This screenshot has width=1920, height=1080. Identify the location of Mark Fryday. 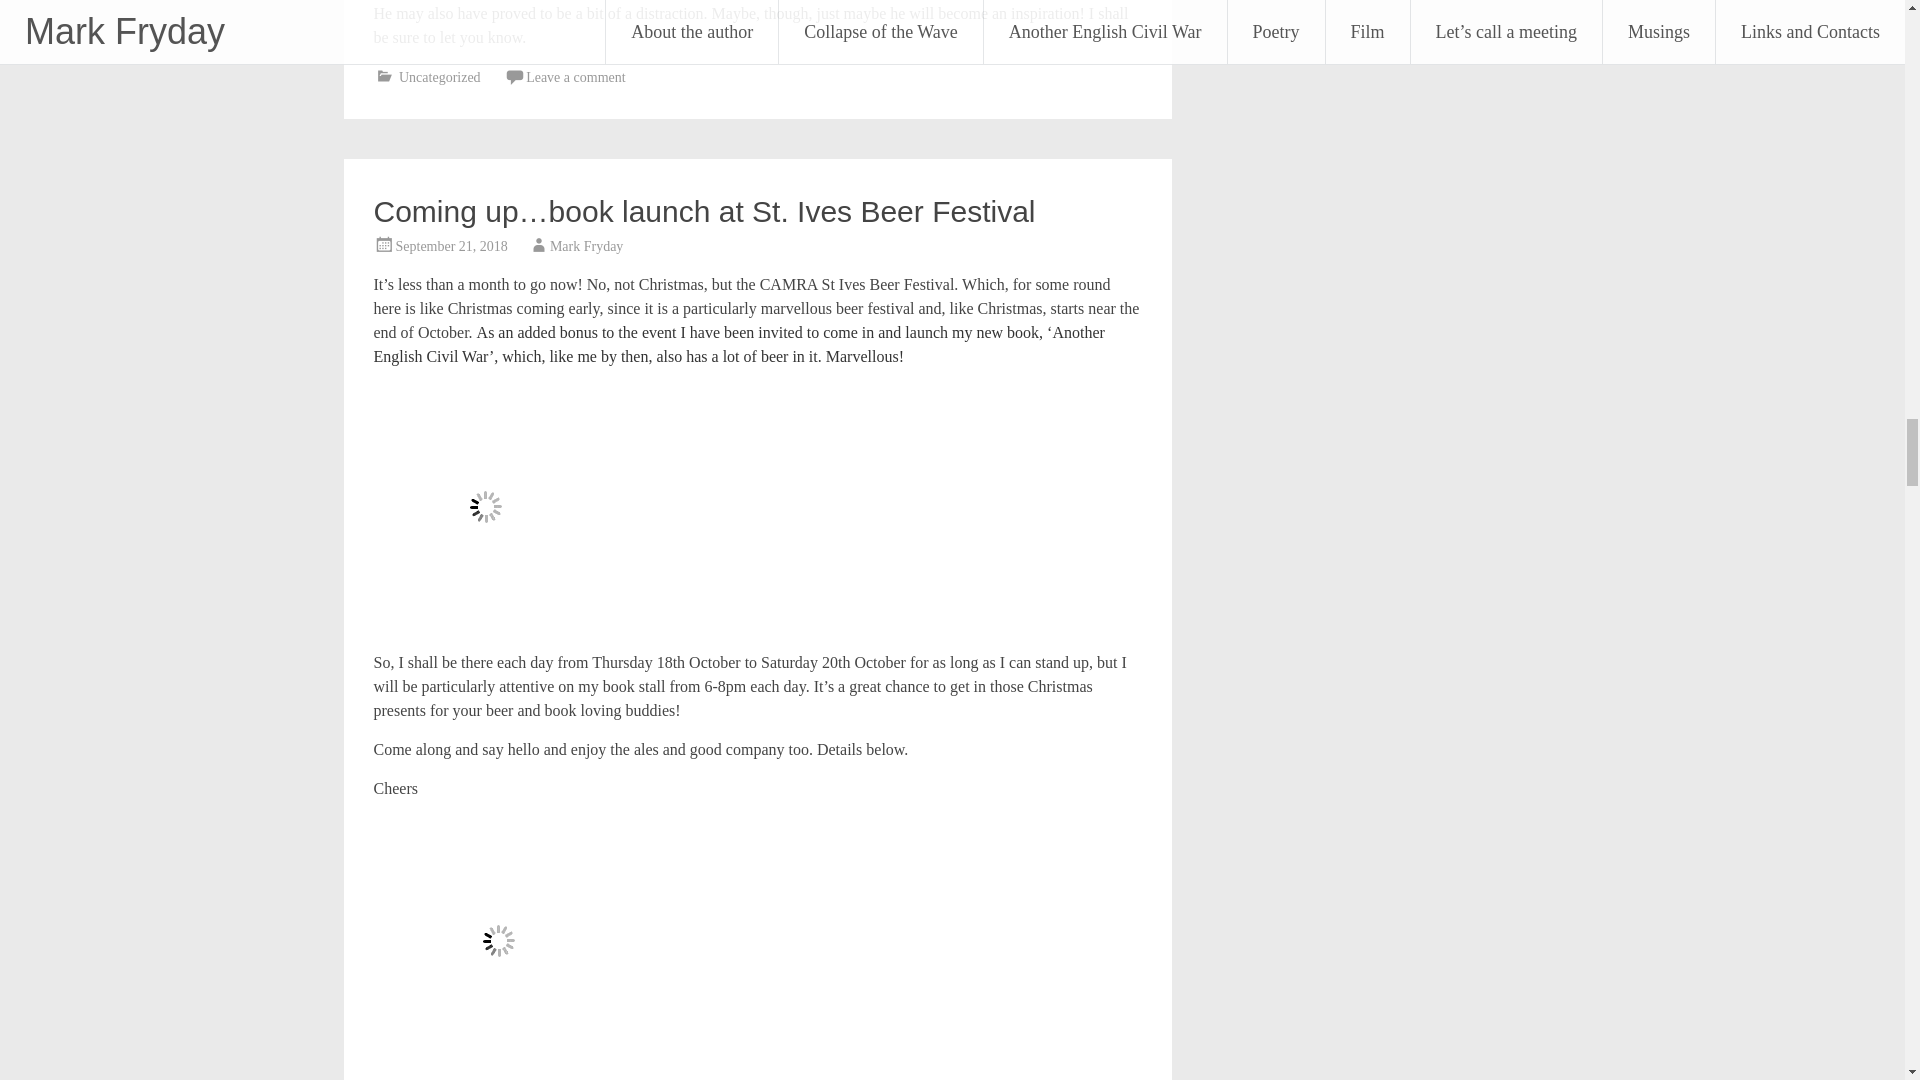
(586, 246).